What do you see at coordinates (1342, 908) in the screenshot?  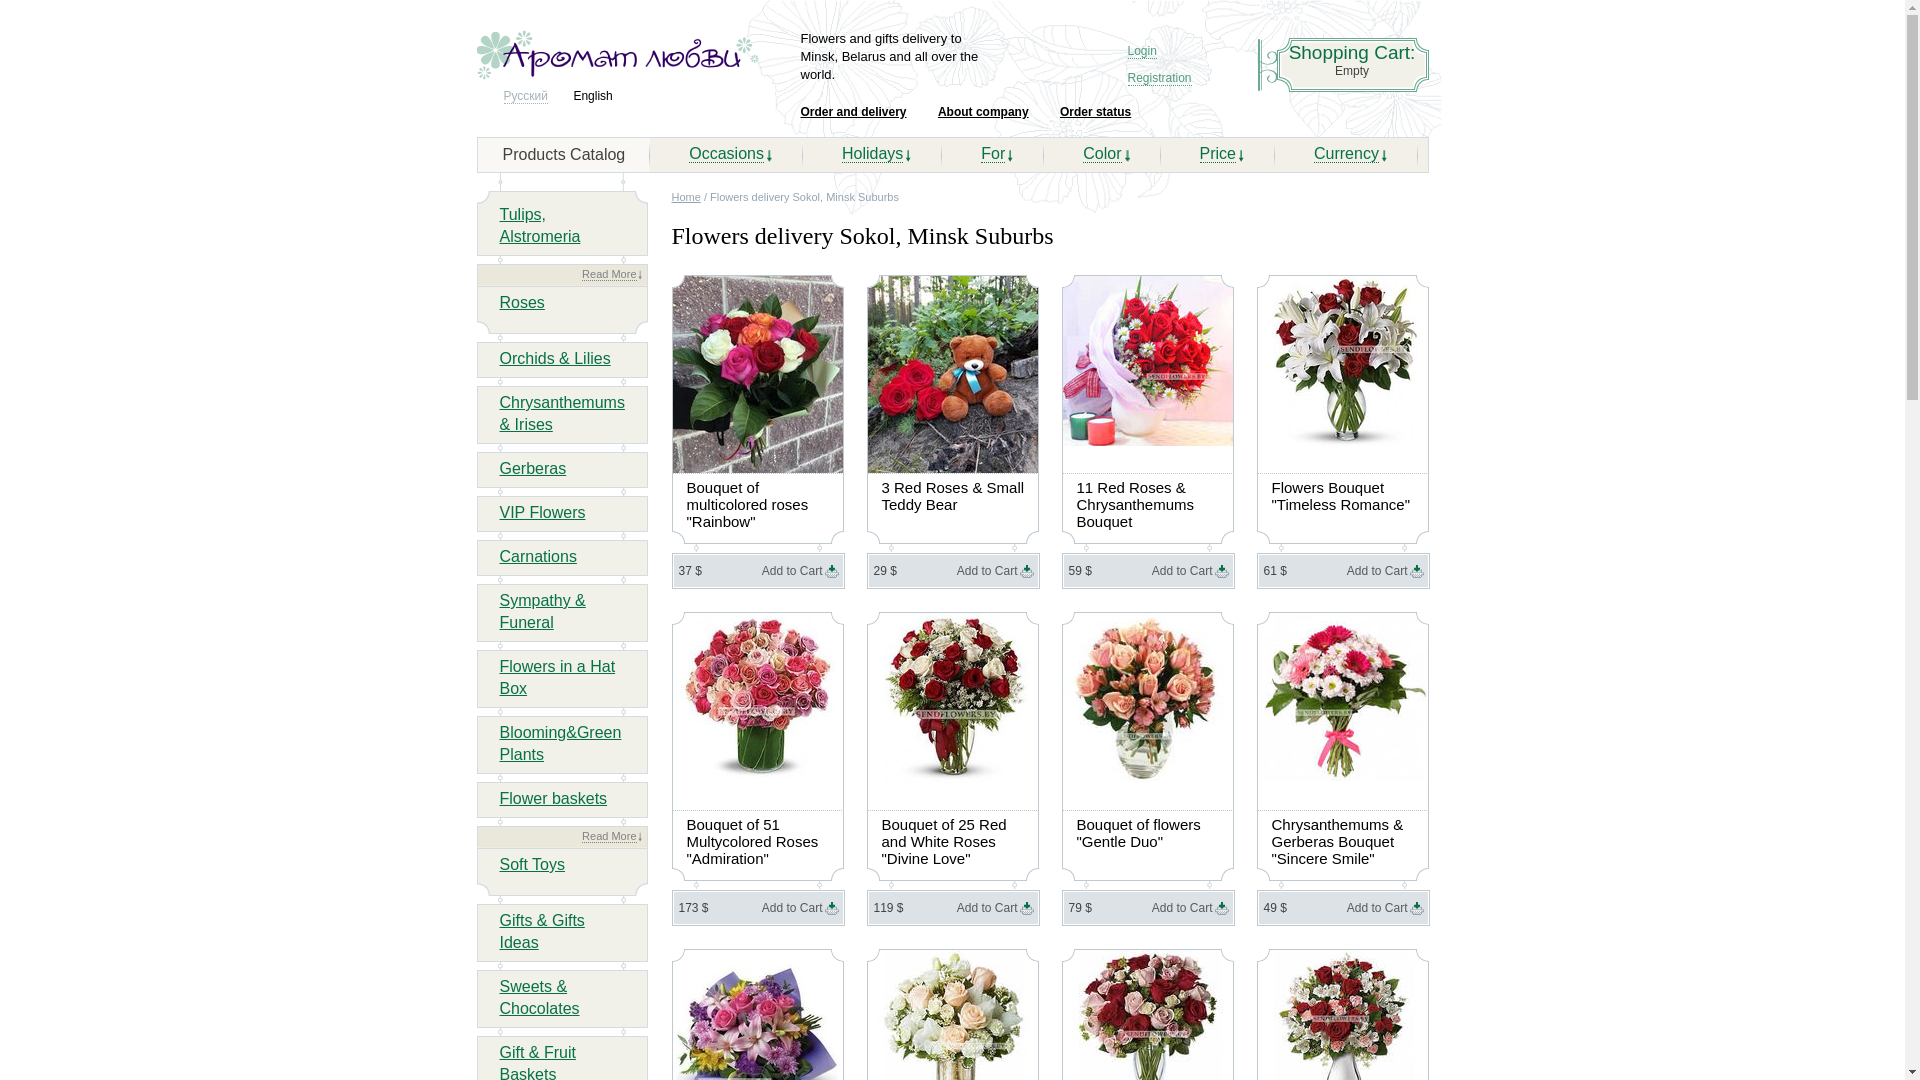 I see `Add to Cart
49 $` at bounding box center [1342, 908].